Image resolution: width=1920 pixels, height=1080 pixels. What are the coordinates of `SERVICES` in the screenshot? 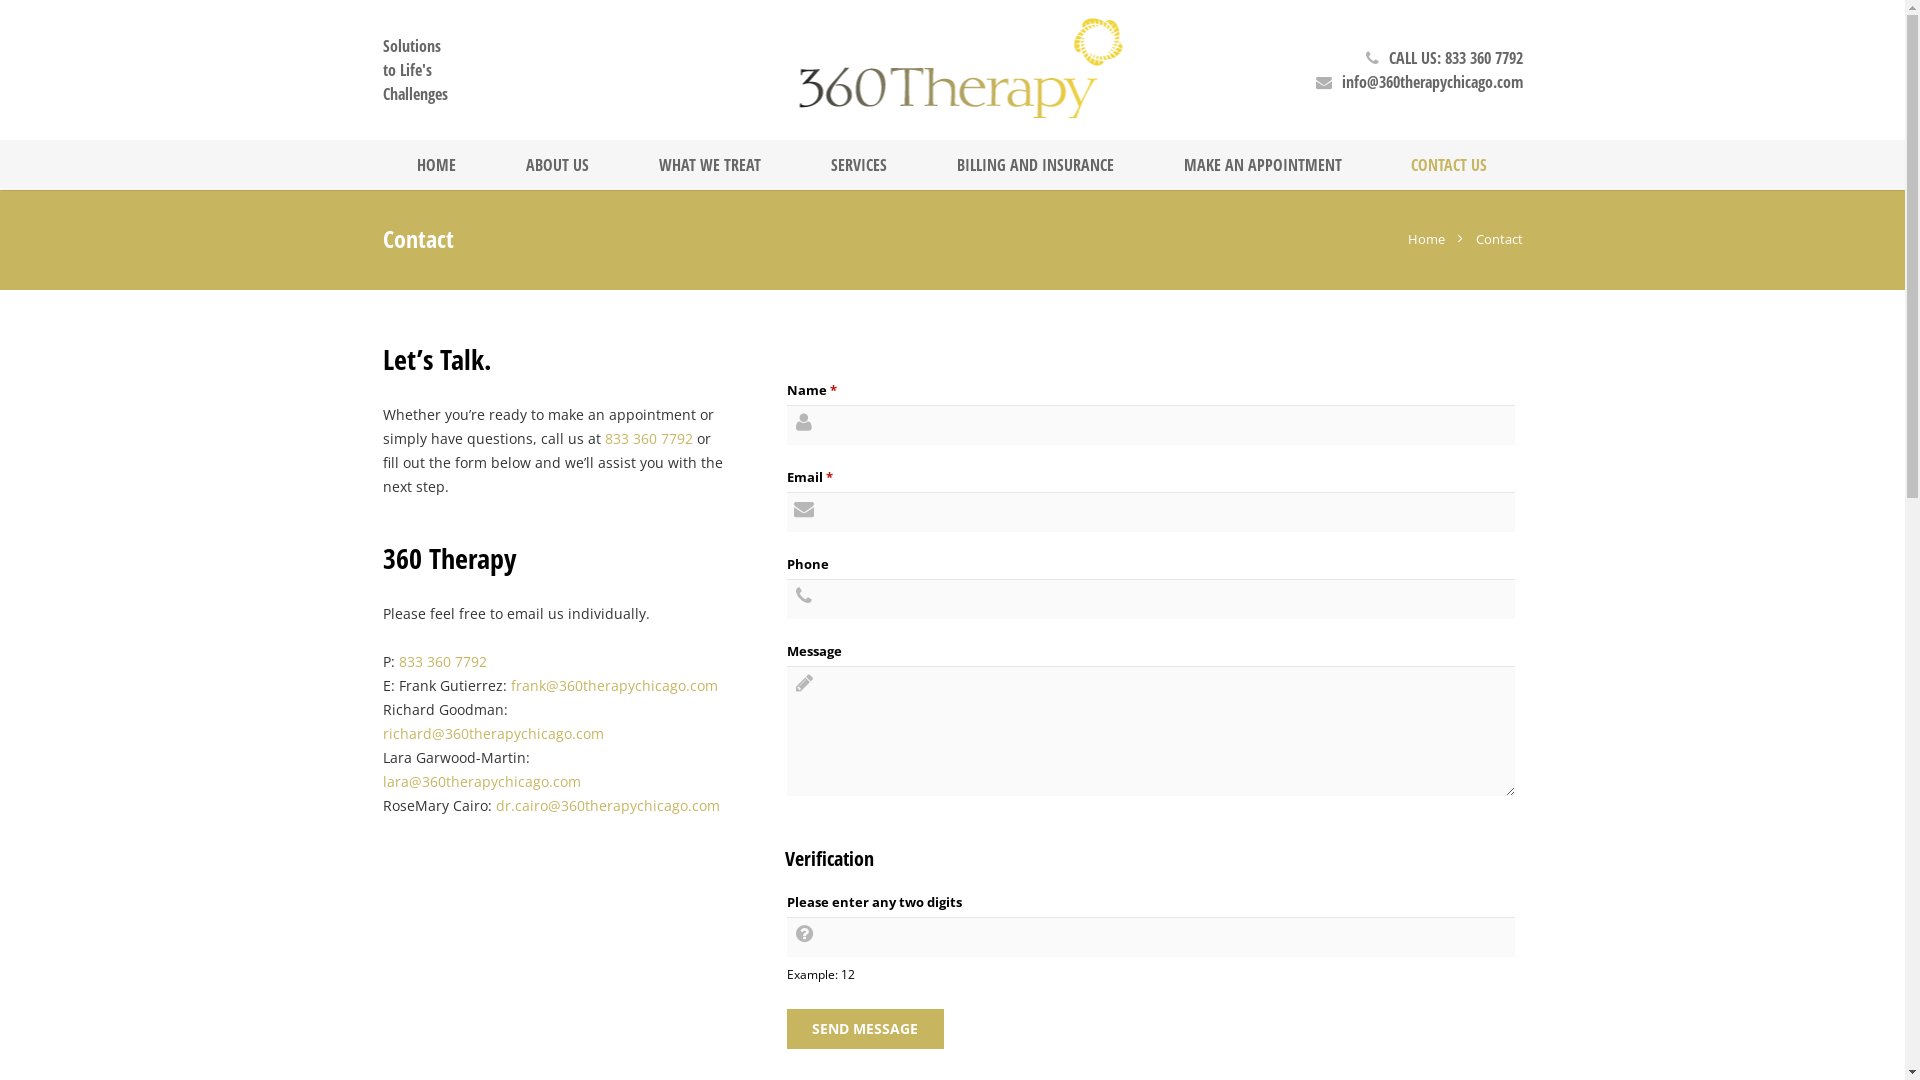 It's located at (859, 165).